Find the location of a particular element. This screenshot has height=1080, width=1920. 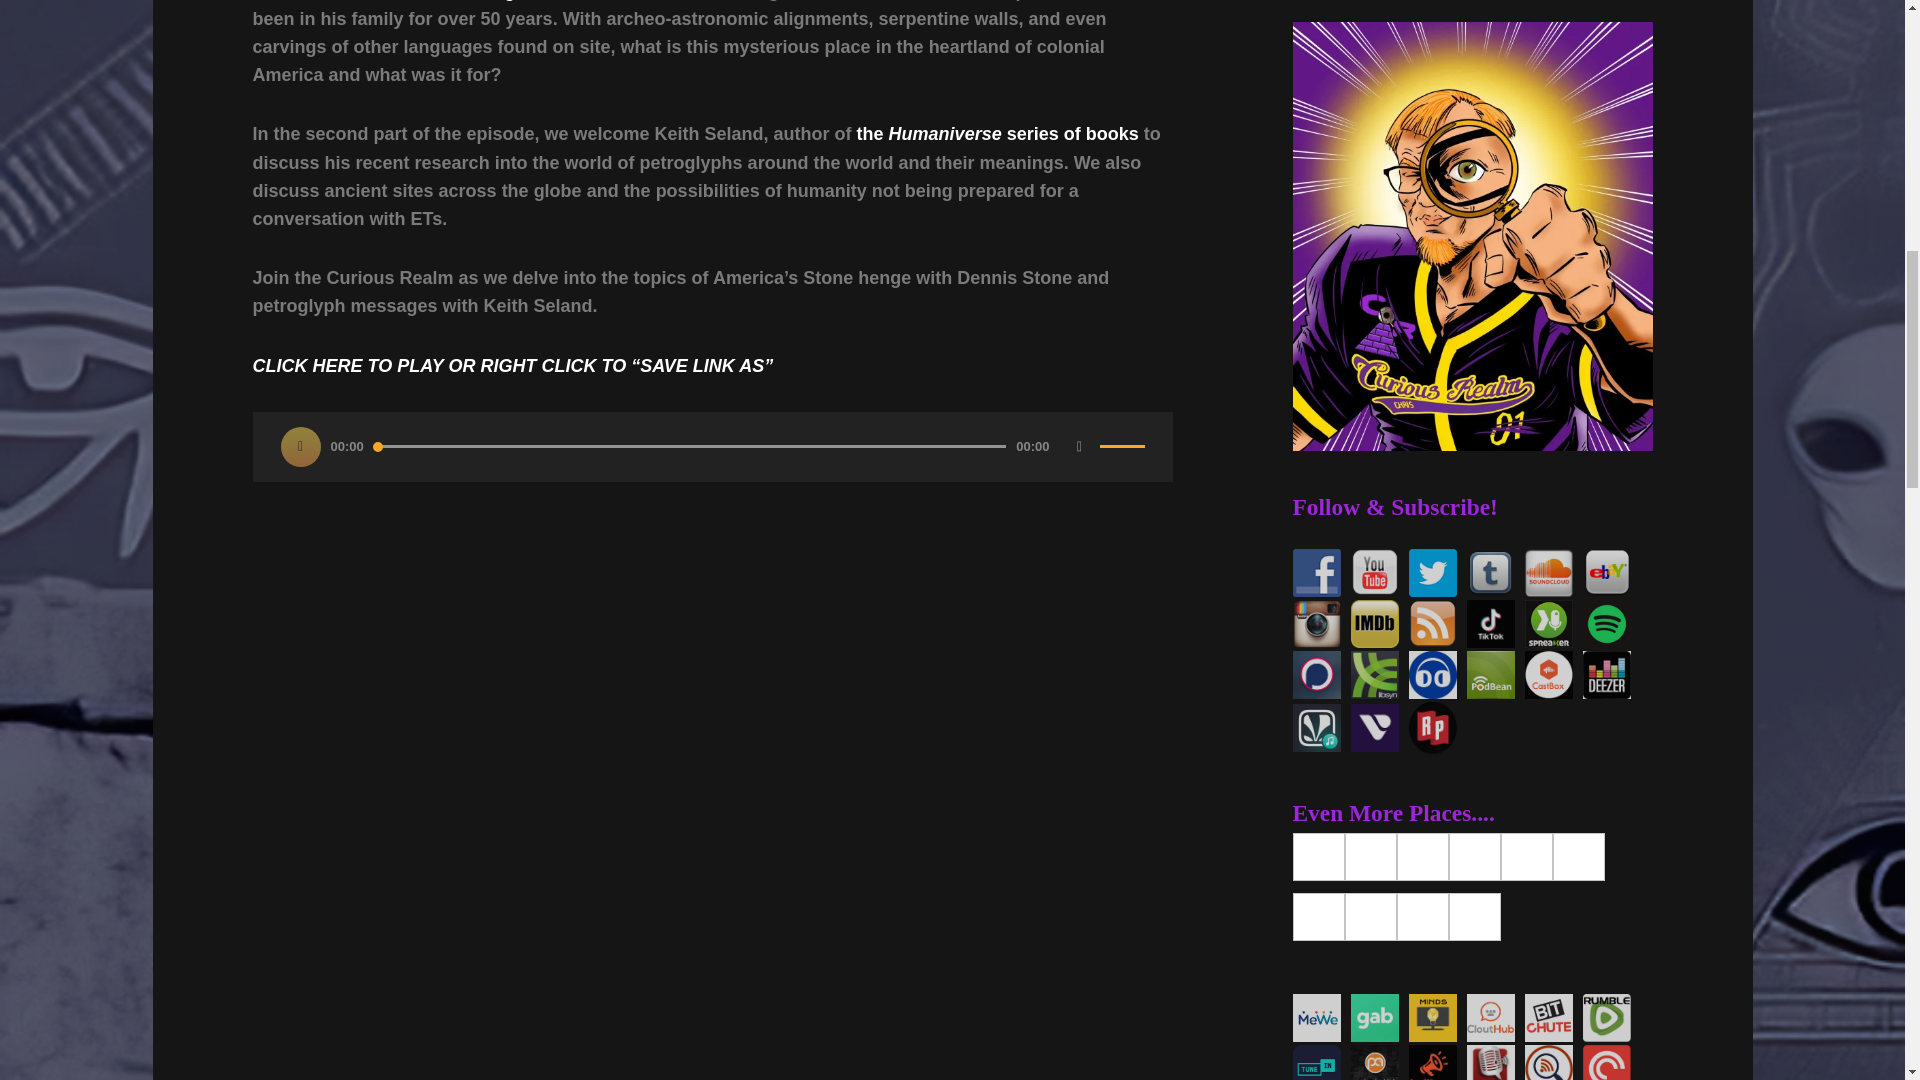

Play is located at coordinates (300, 446).